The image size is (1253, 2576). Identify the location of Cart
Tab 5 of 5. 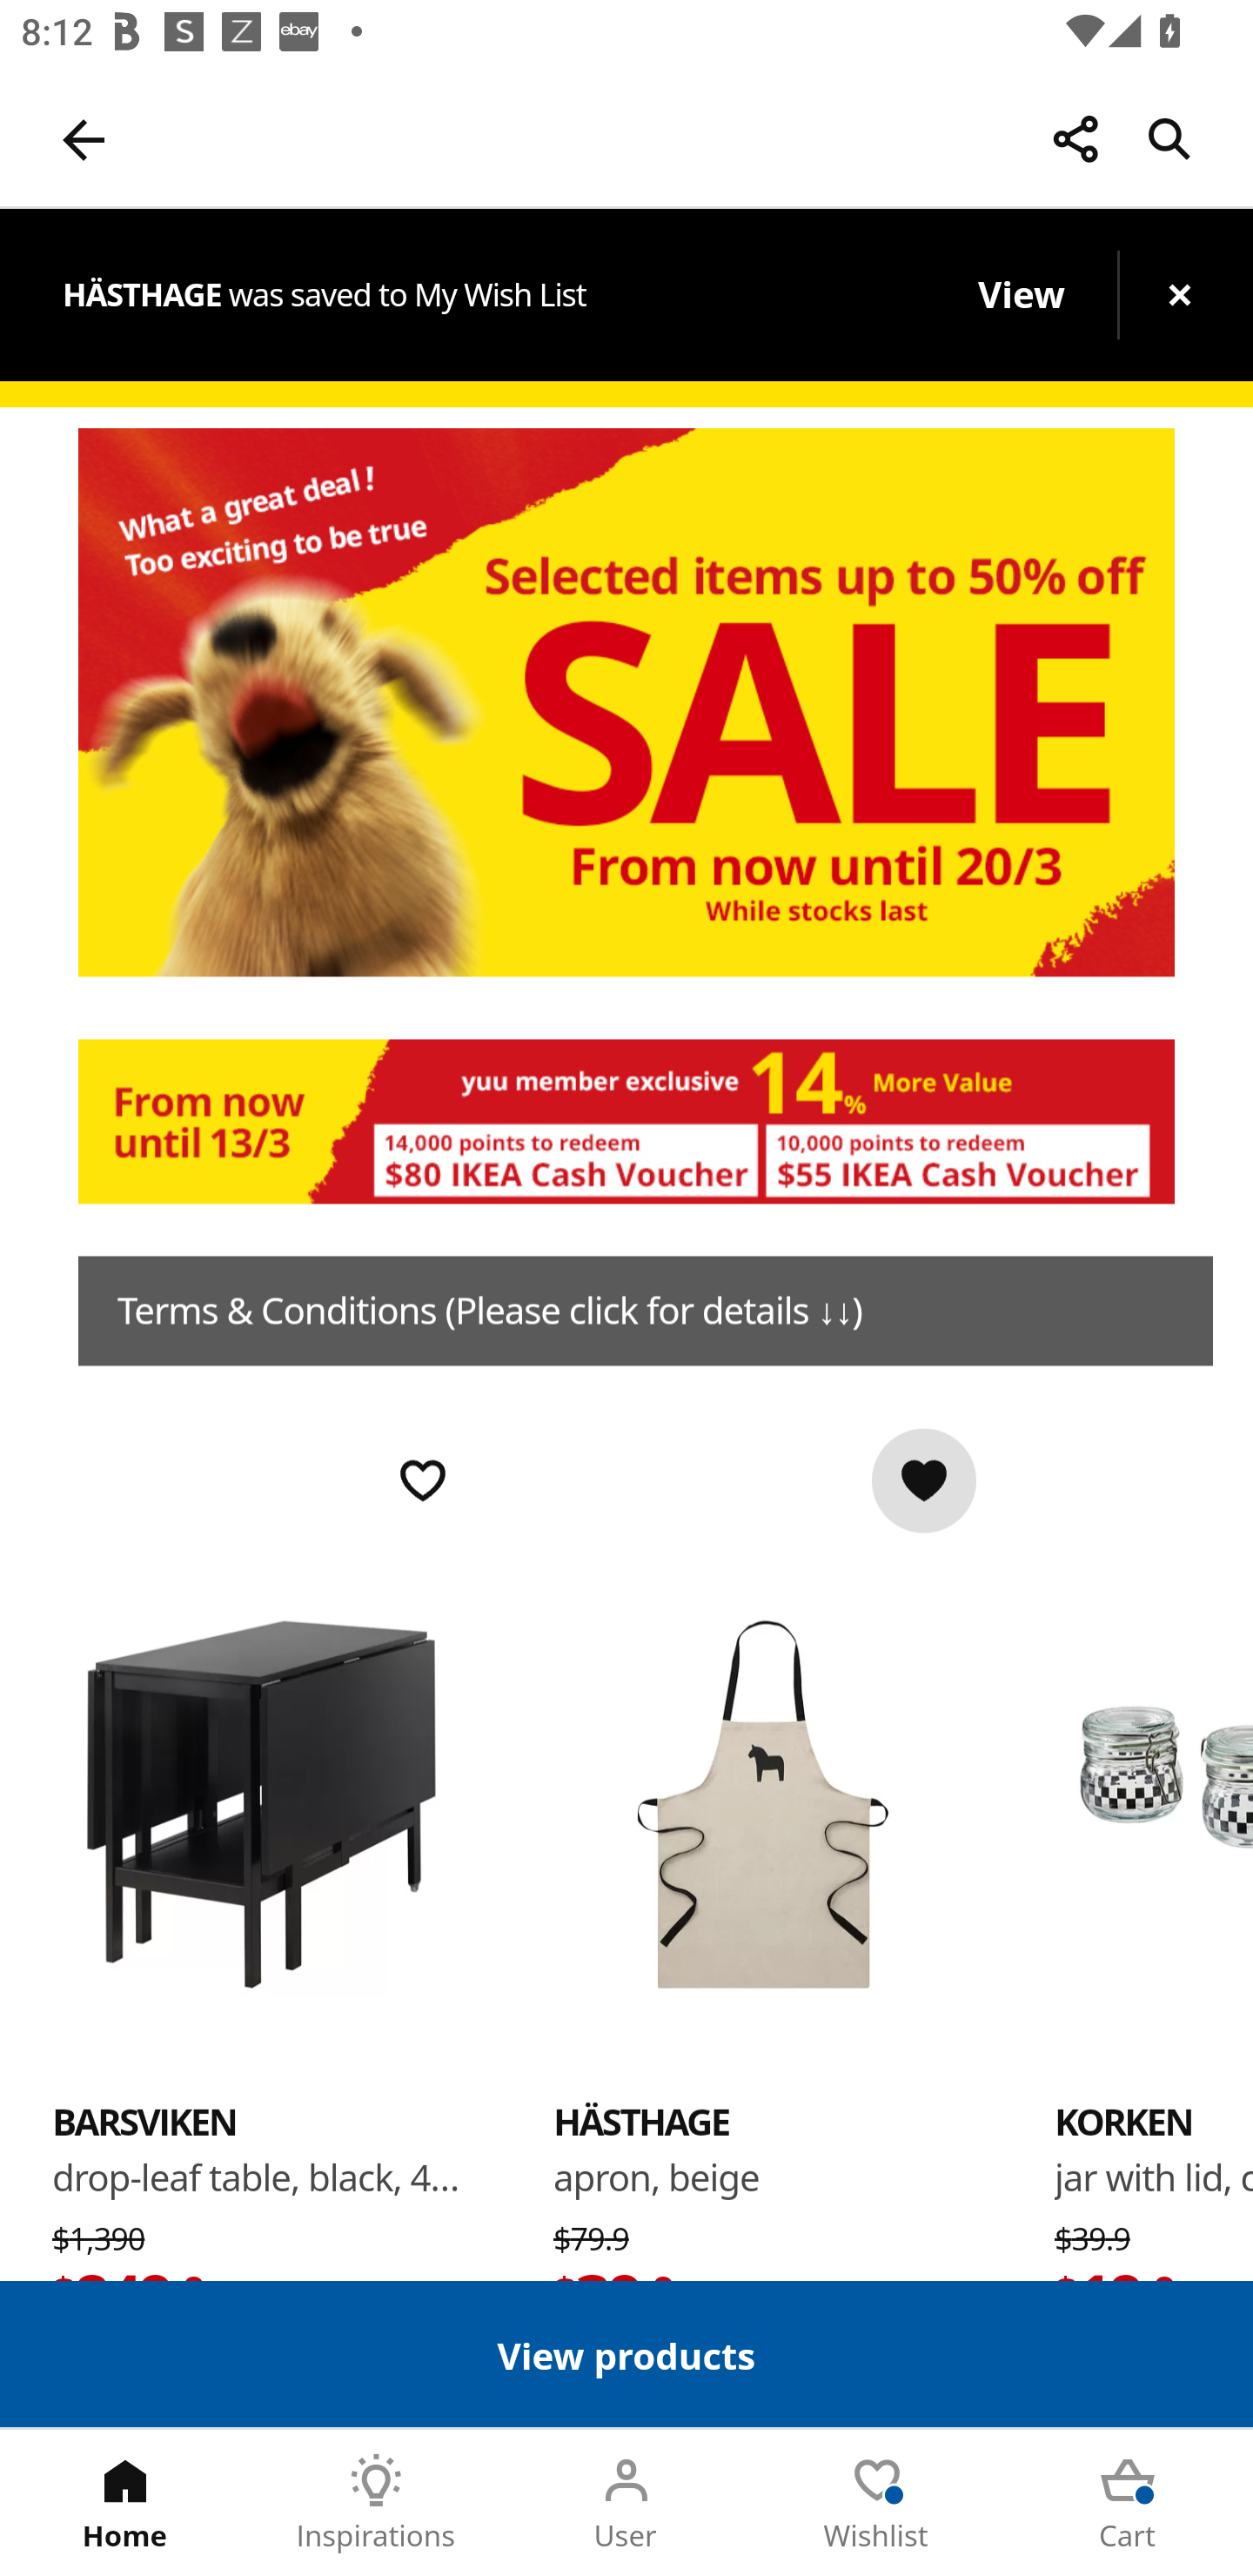
(1128, 2503).